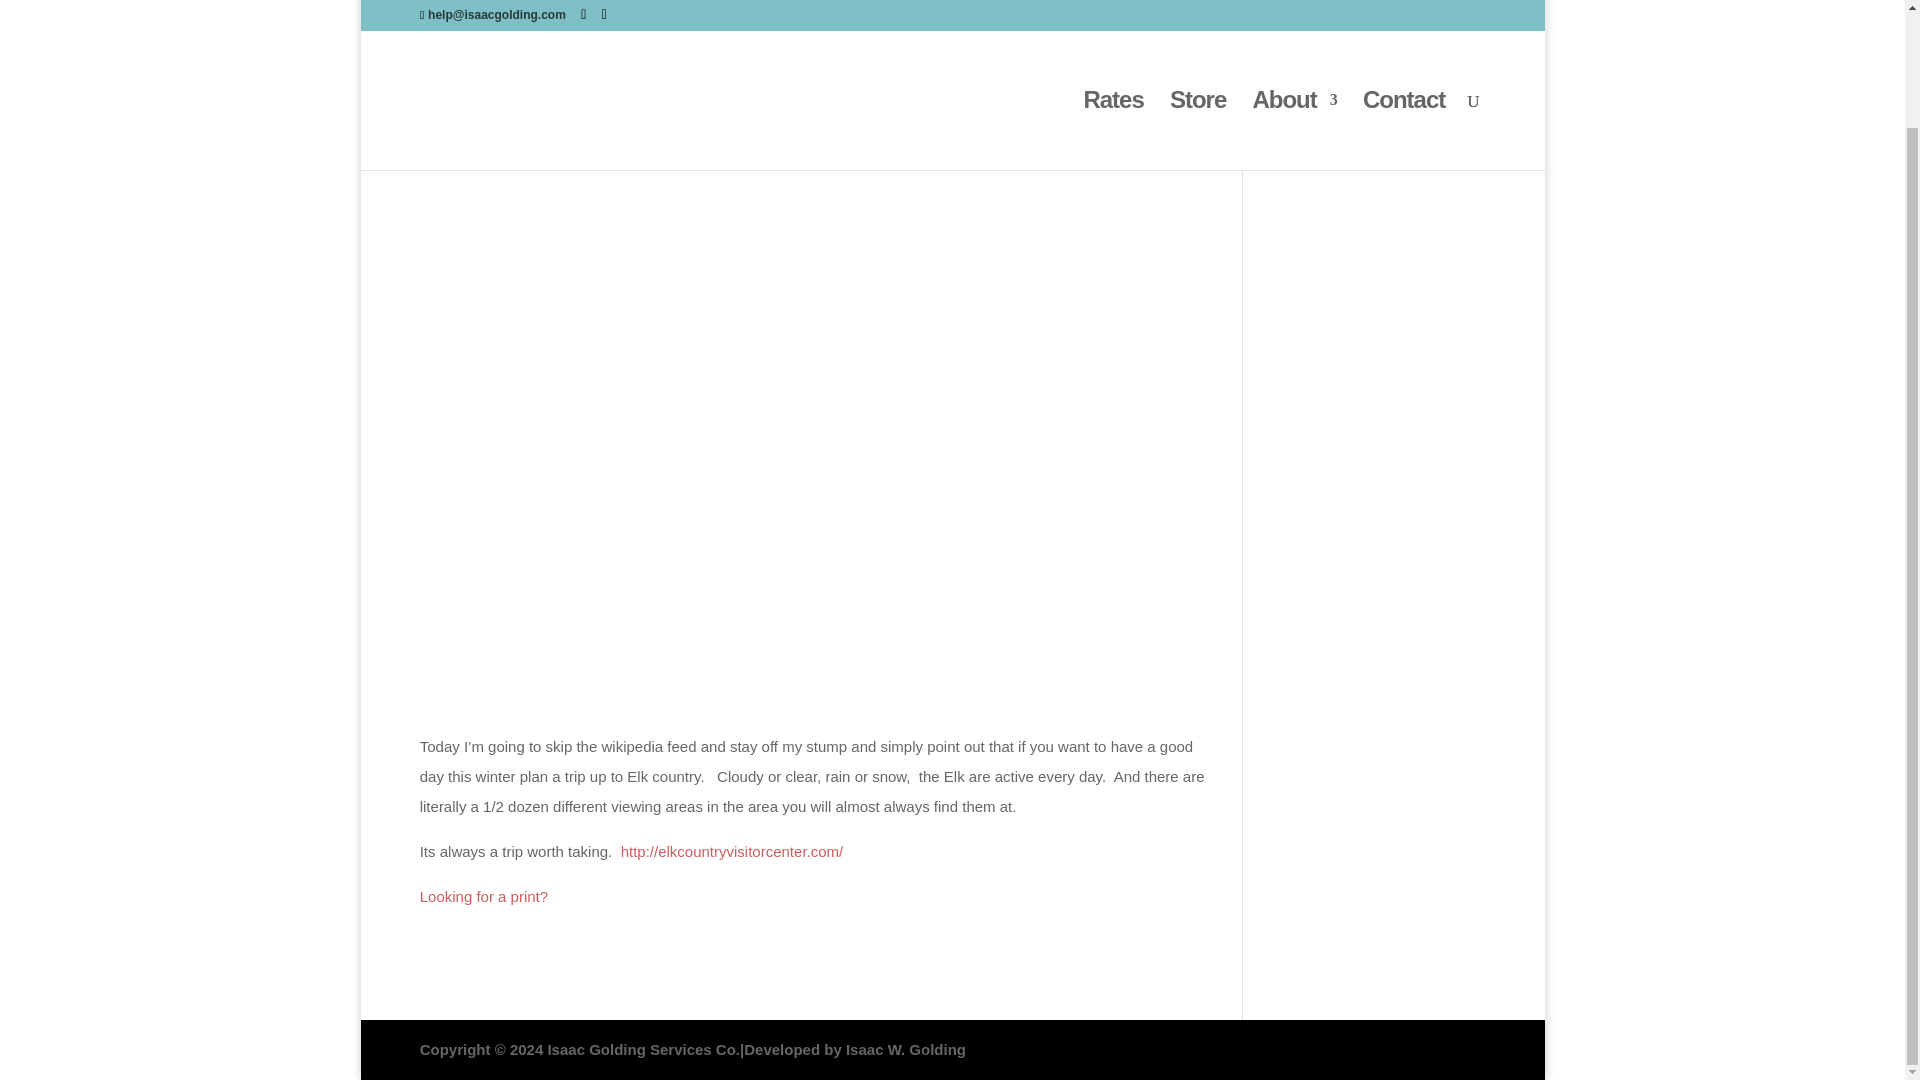  I want to click on About, so click(1294, 20).